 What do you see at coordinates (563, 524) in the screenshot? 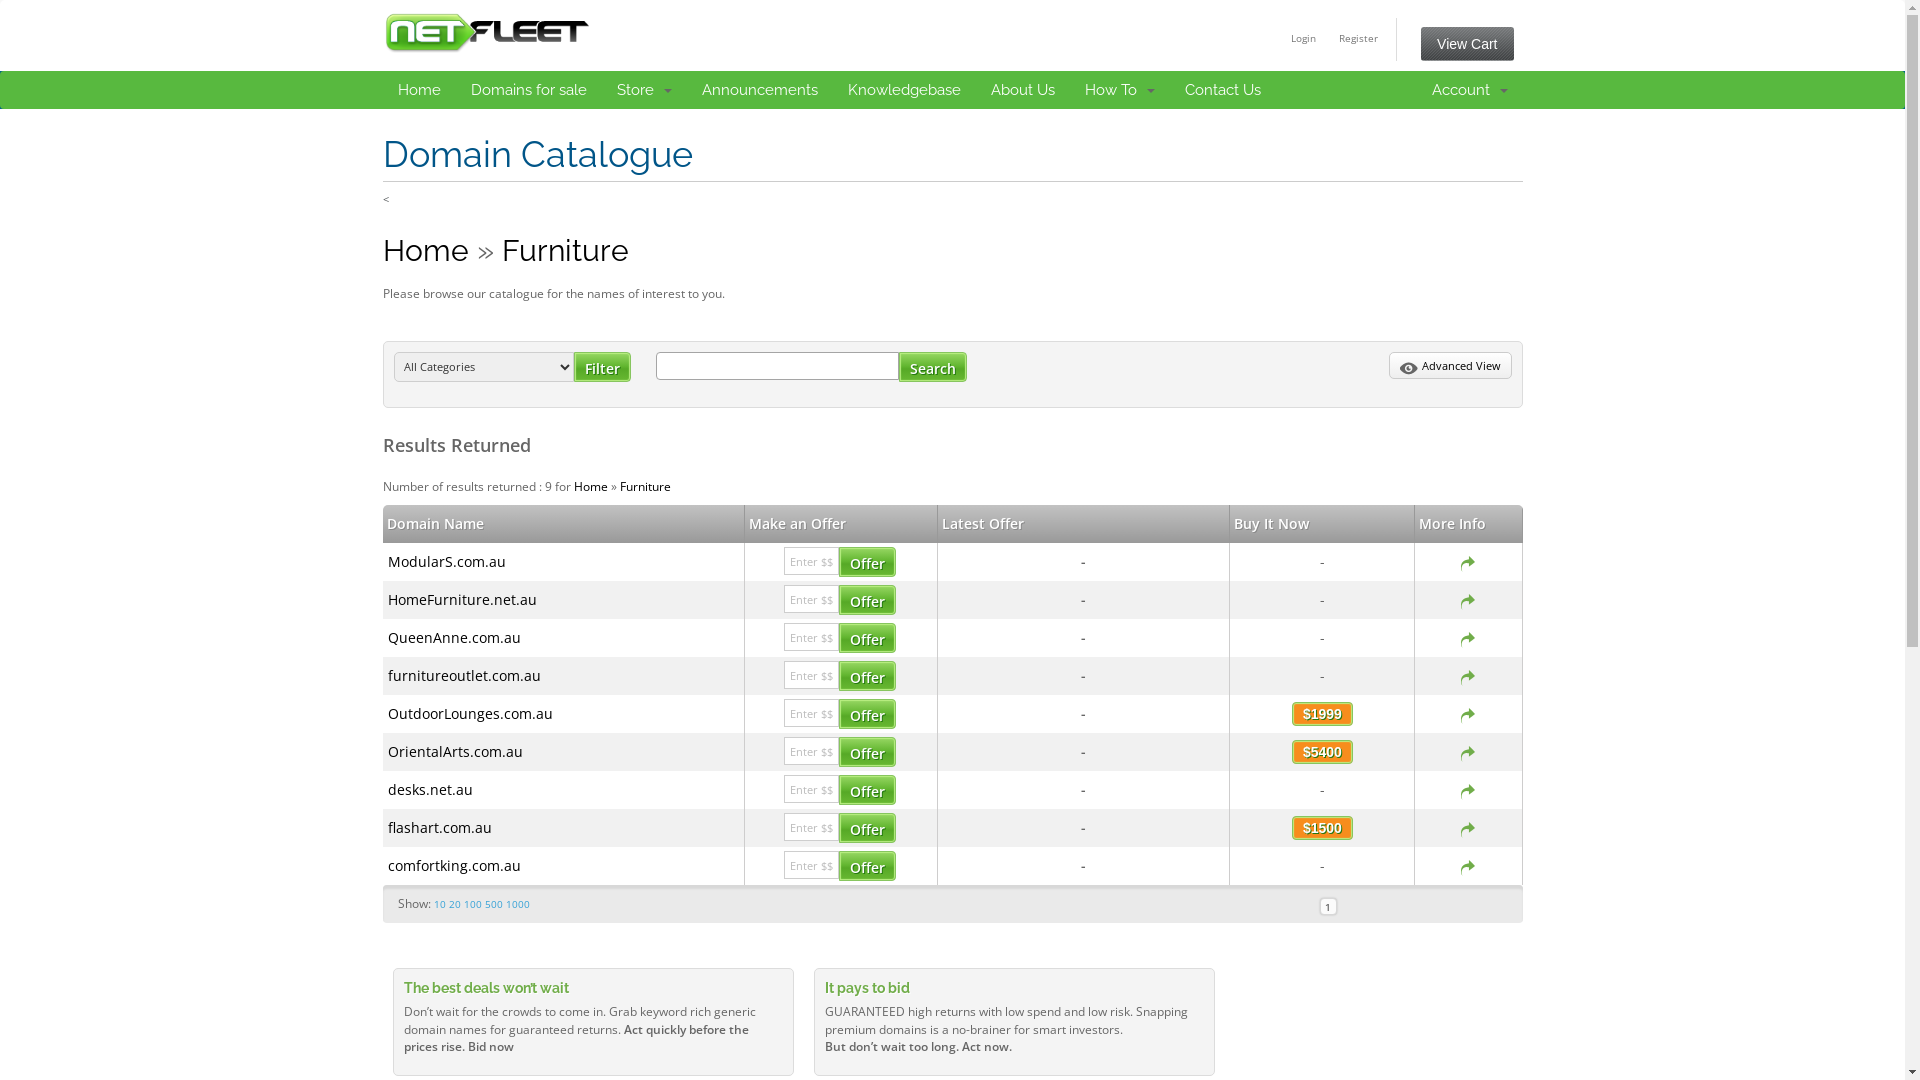
I see `Domain Name` at bounding box center [563, 524].